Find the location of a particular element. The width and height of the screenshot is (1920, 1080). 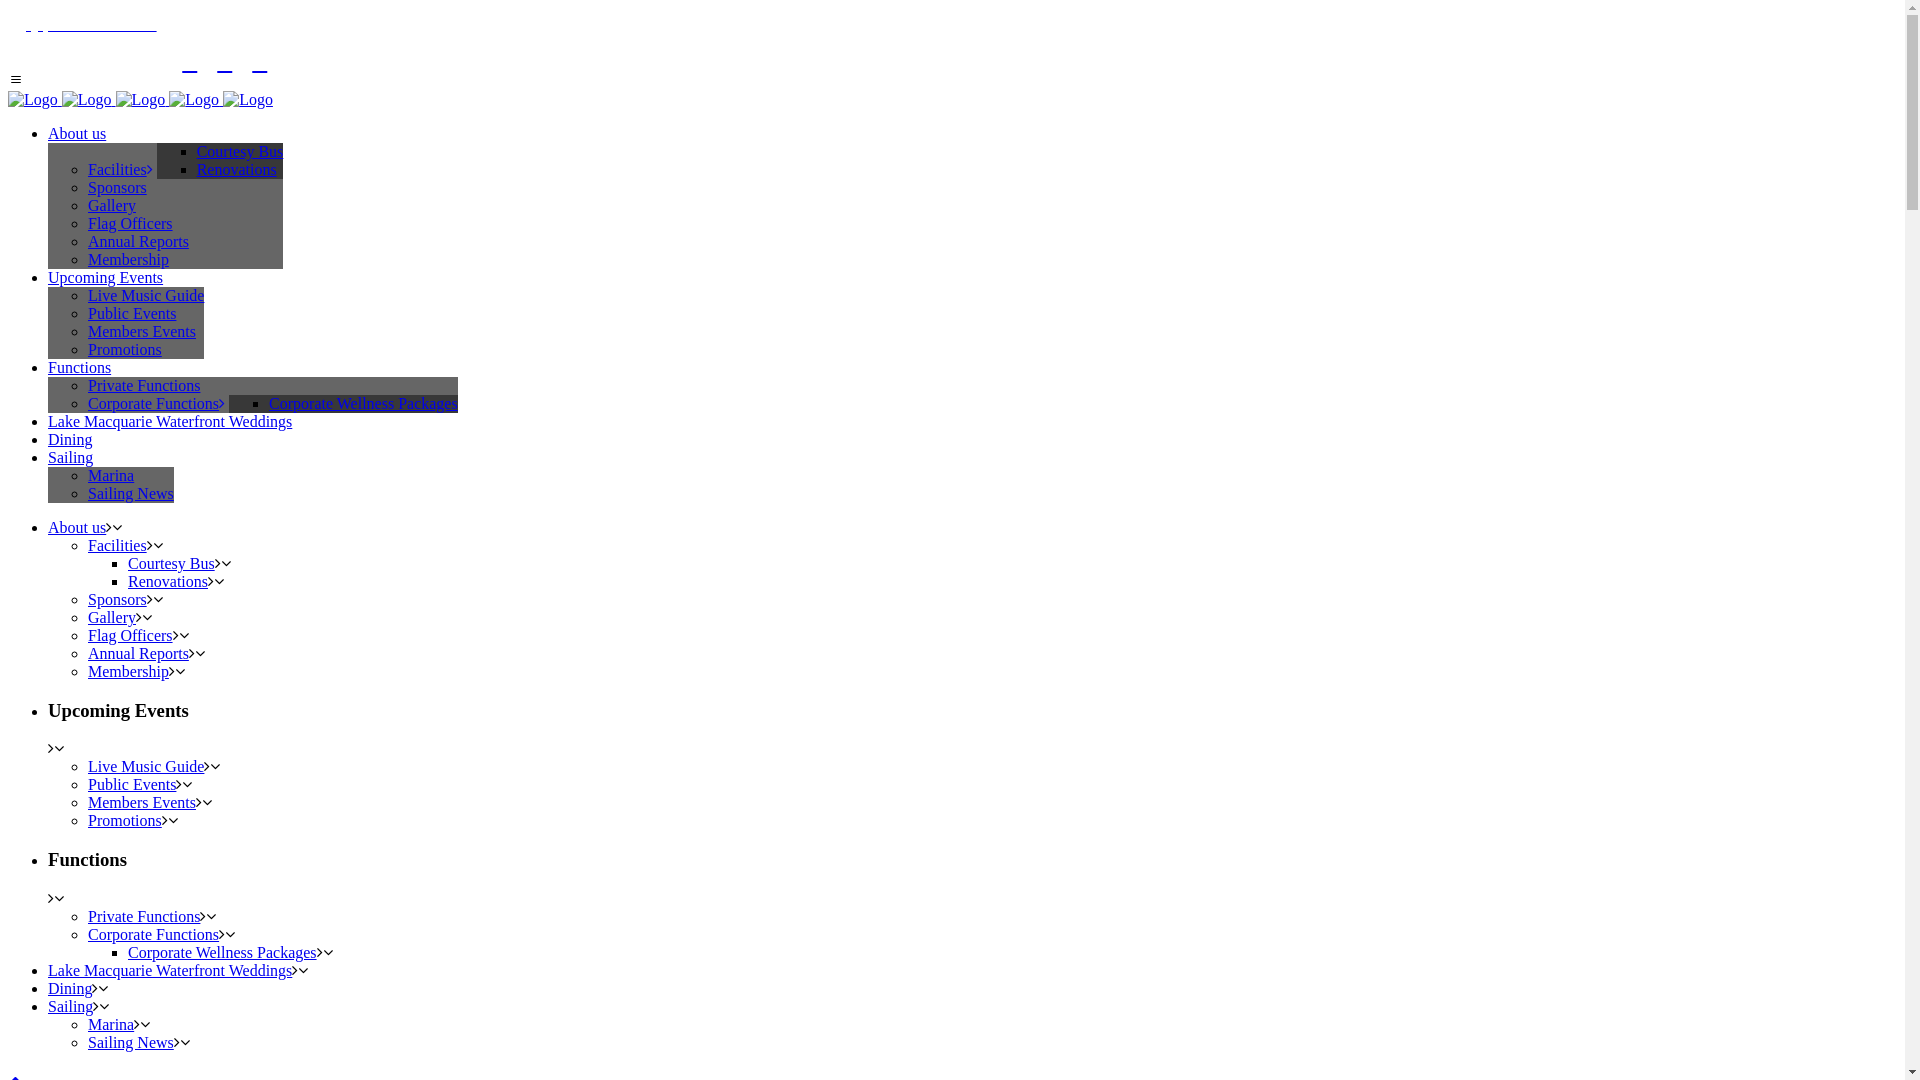

Sailing is located at coordinates (70, 1006).